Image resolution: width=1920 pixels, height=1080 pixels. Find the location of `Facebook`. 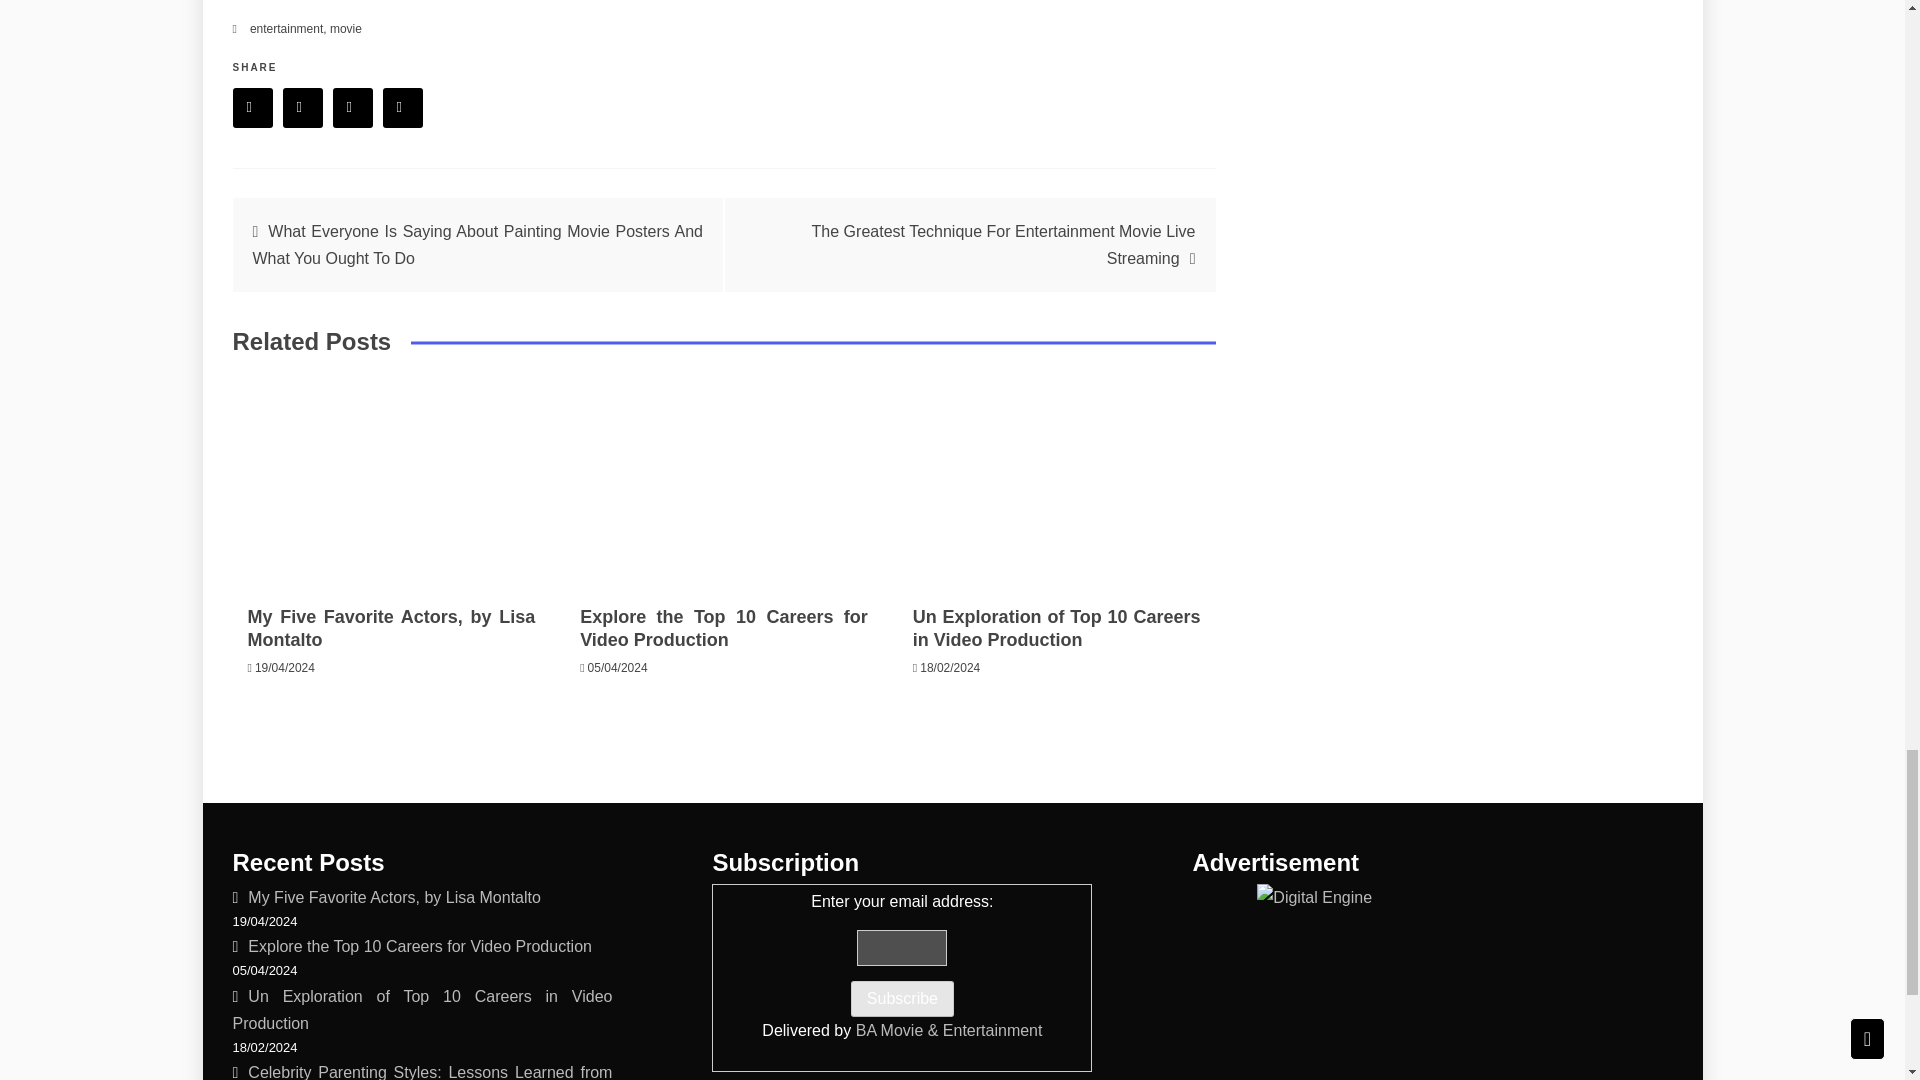

Facebook is located at coordinates (252, 108).